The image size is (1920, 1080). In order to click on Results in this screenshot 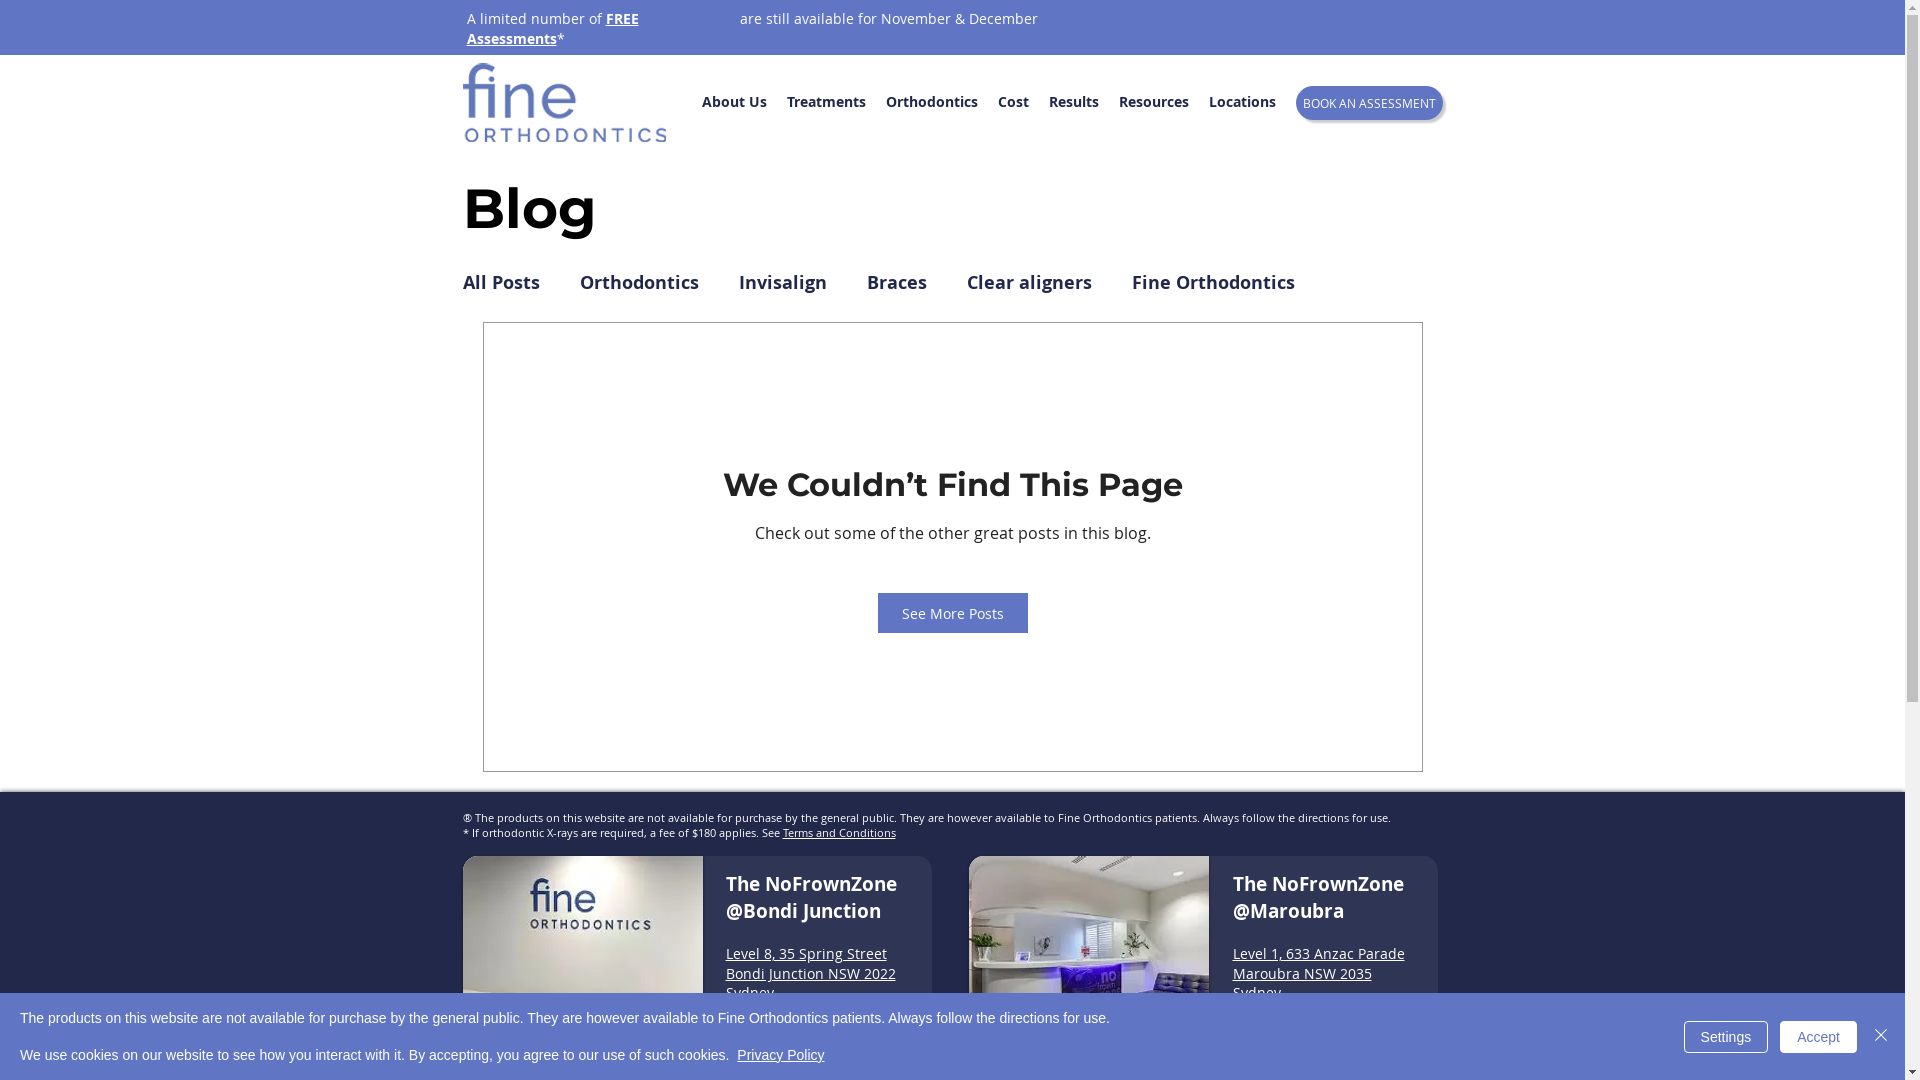, I will do `click(1073, 102)`.